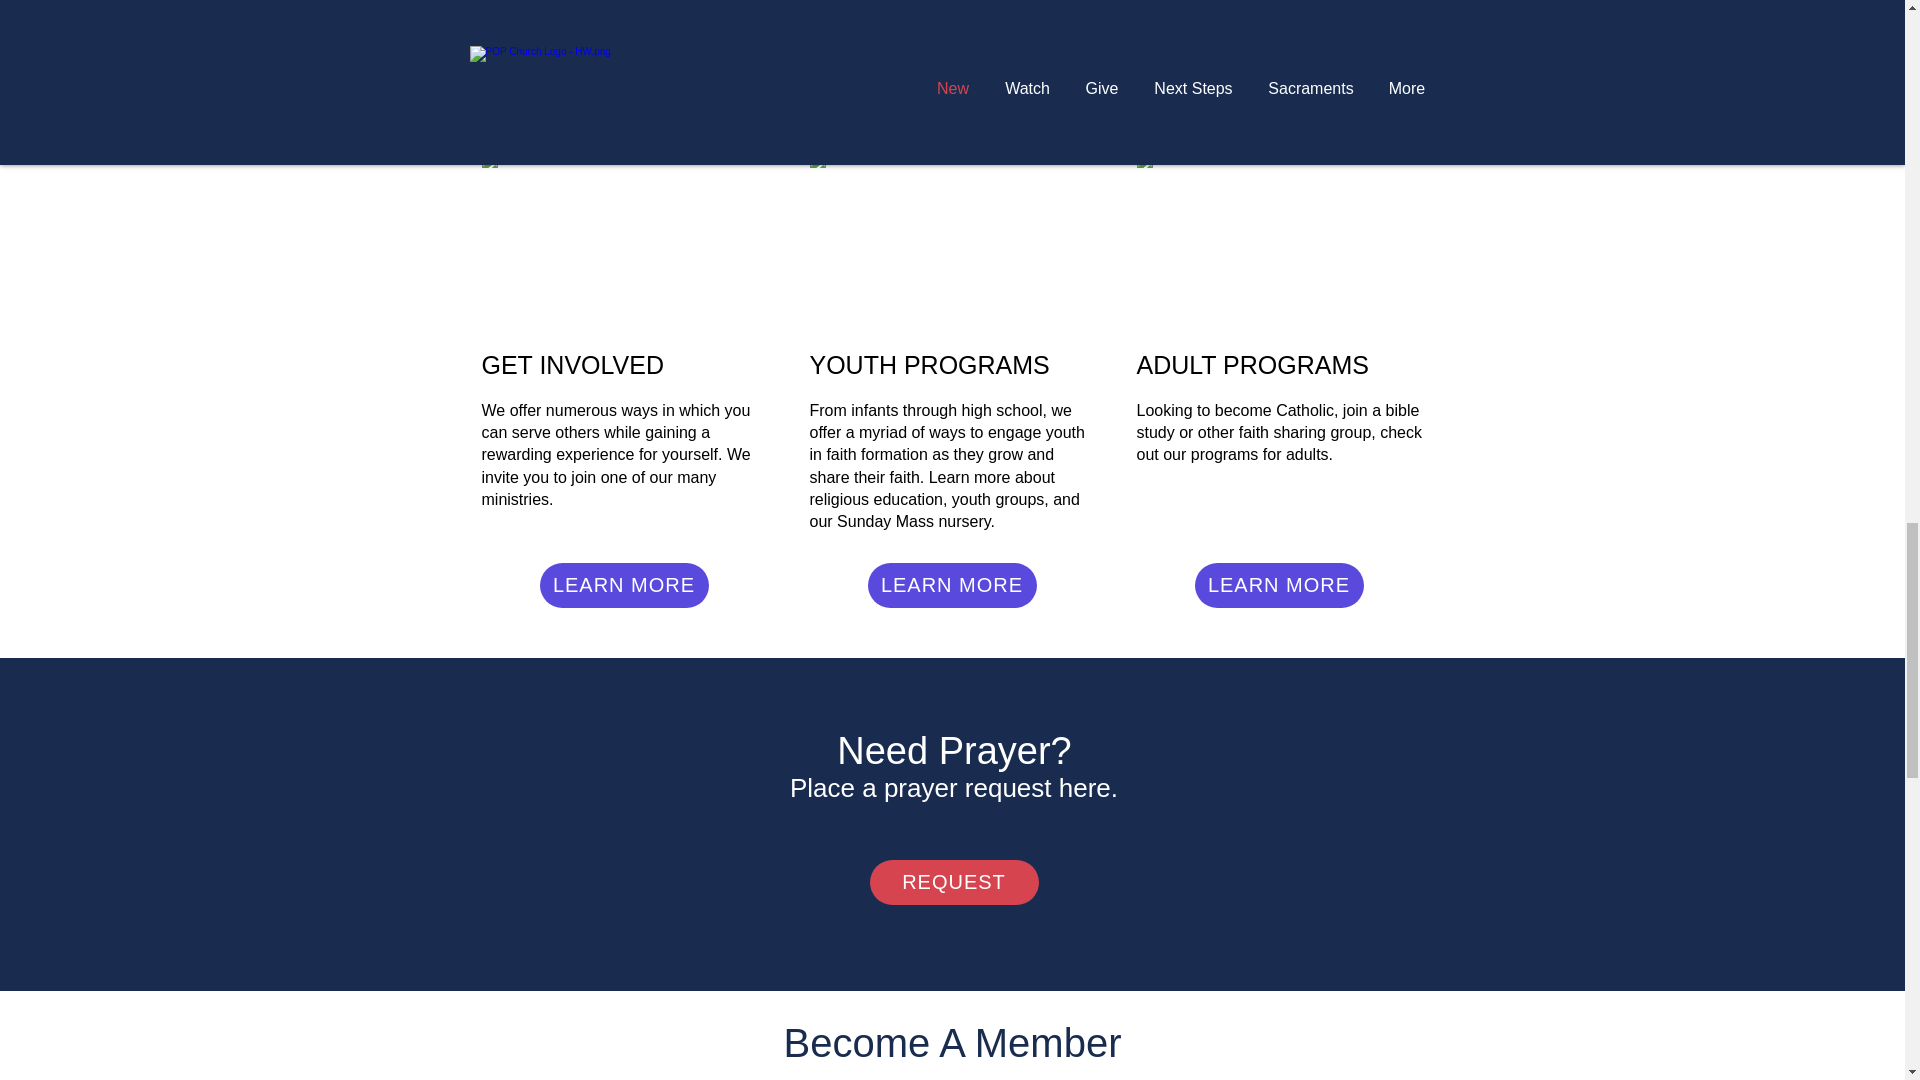 Image resolution: width=1920 pixels, height=1080 pixels. I want to click on LEARN MORE, so click(624, 585).